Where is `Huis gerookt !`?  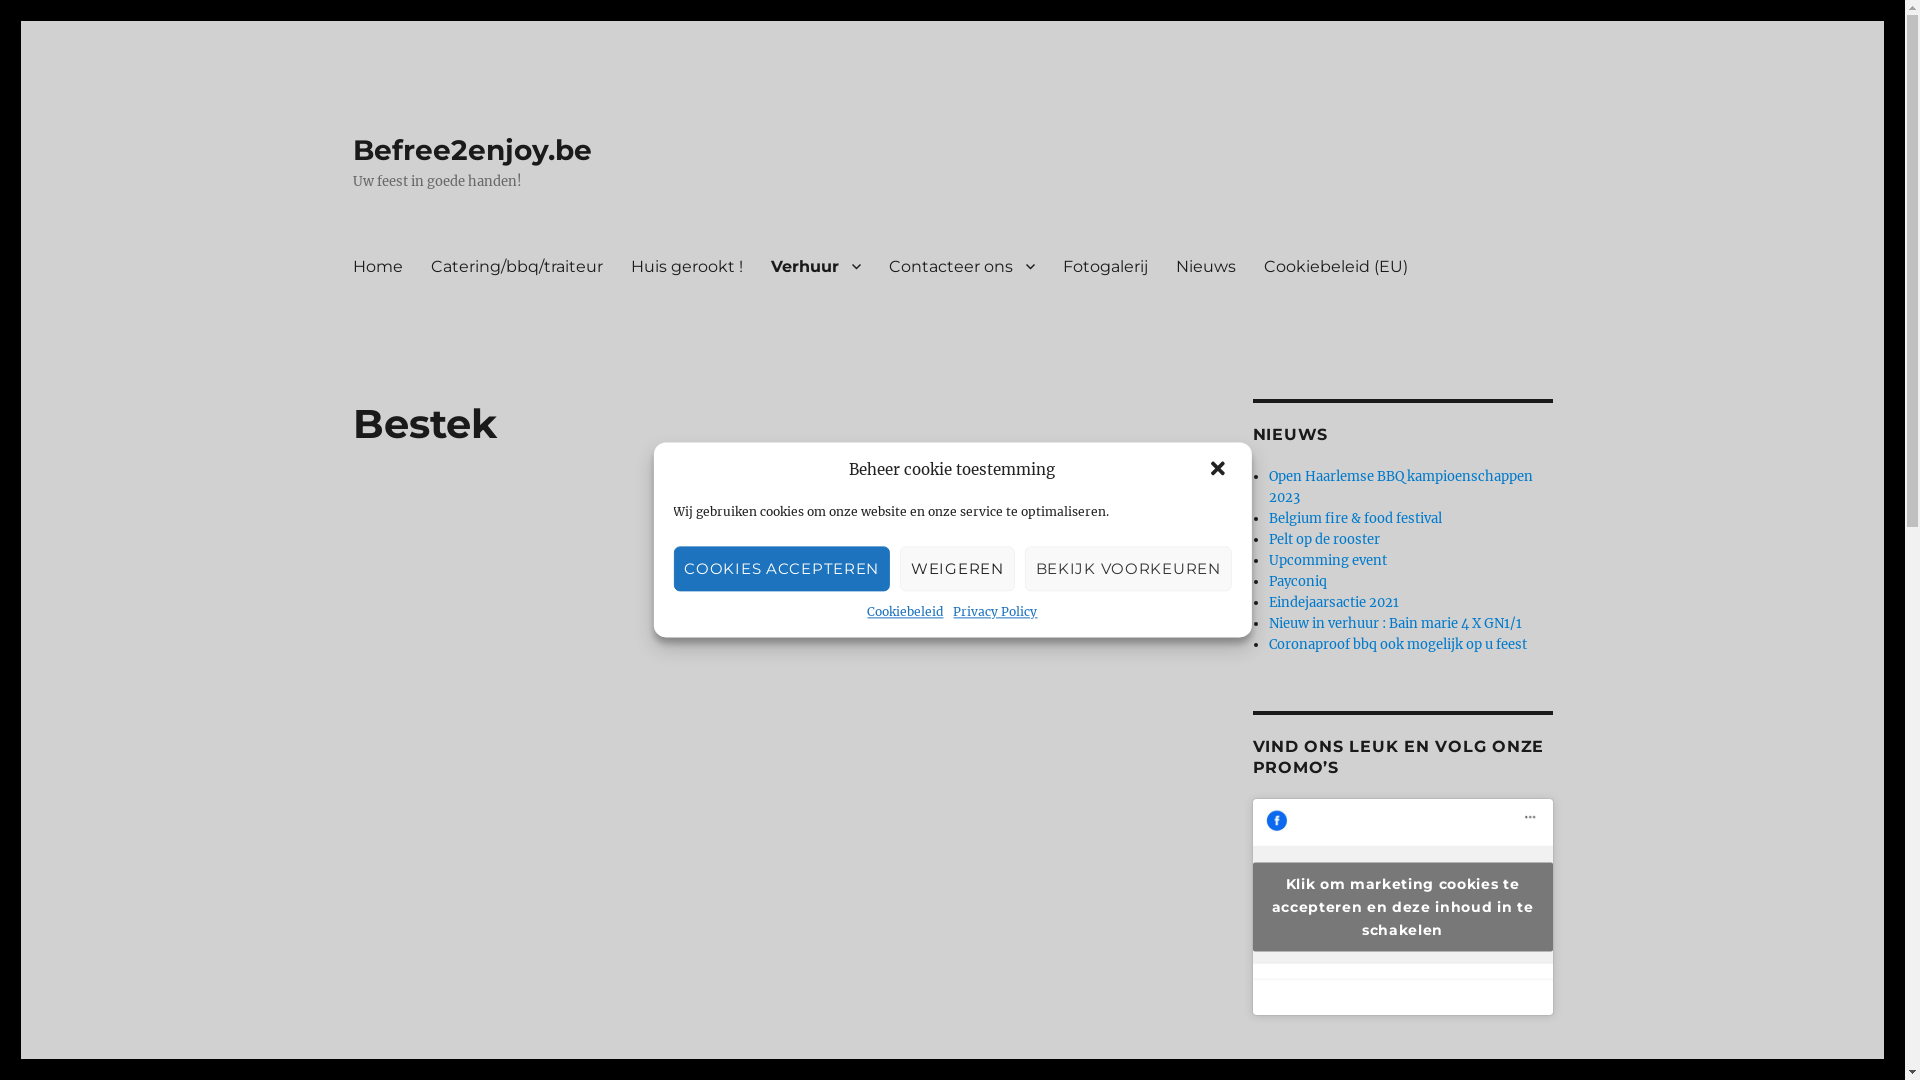 Huis gerookt ! is located at coordinates (686, 266).